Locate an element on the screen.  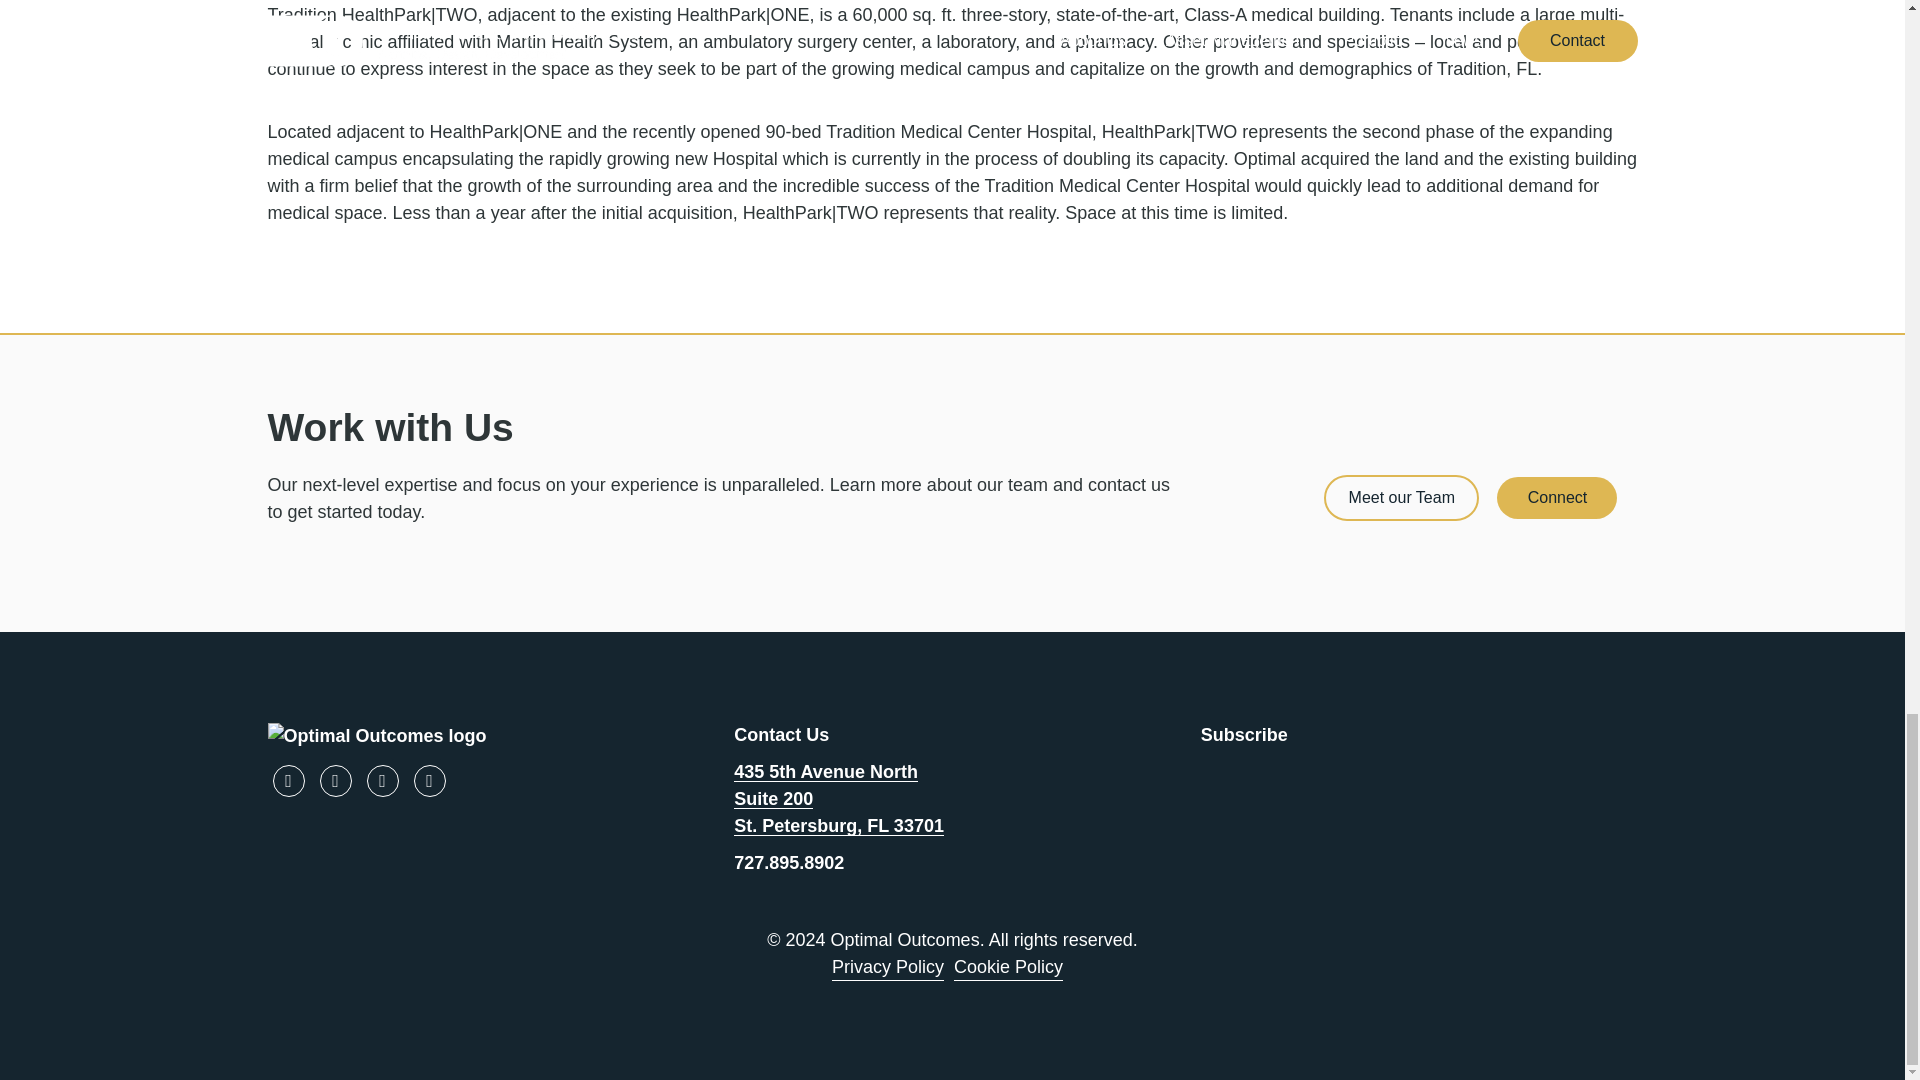
Twitter is located at coordinates (382, 780).